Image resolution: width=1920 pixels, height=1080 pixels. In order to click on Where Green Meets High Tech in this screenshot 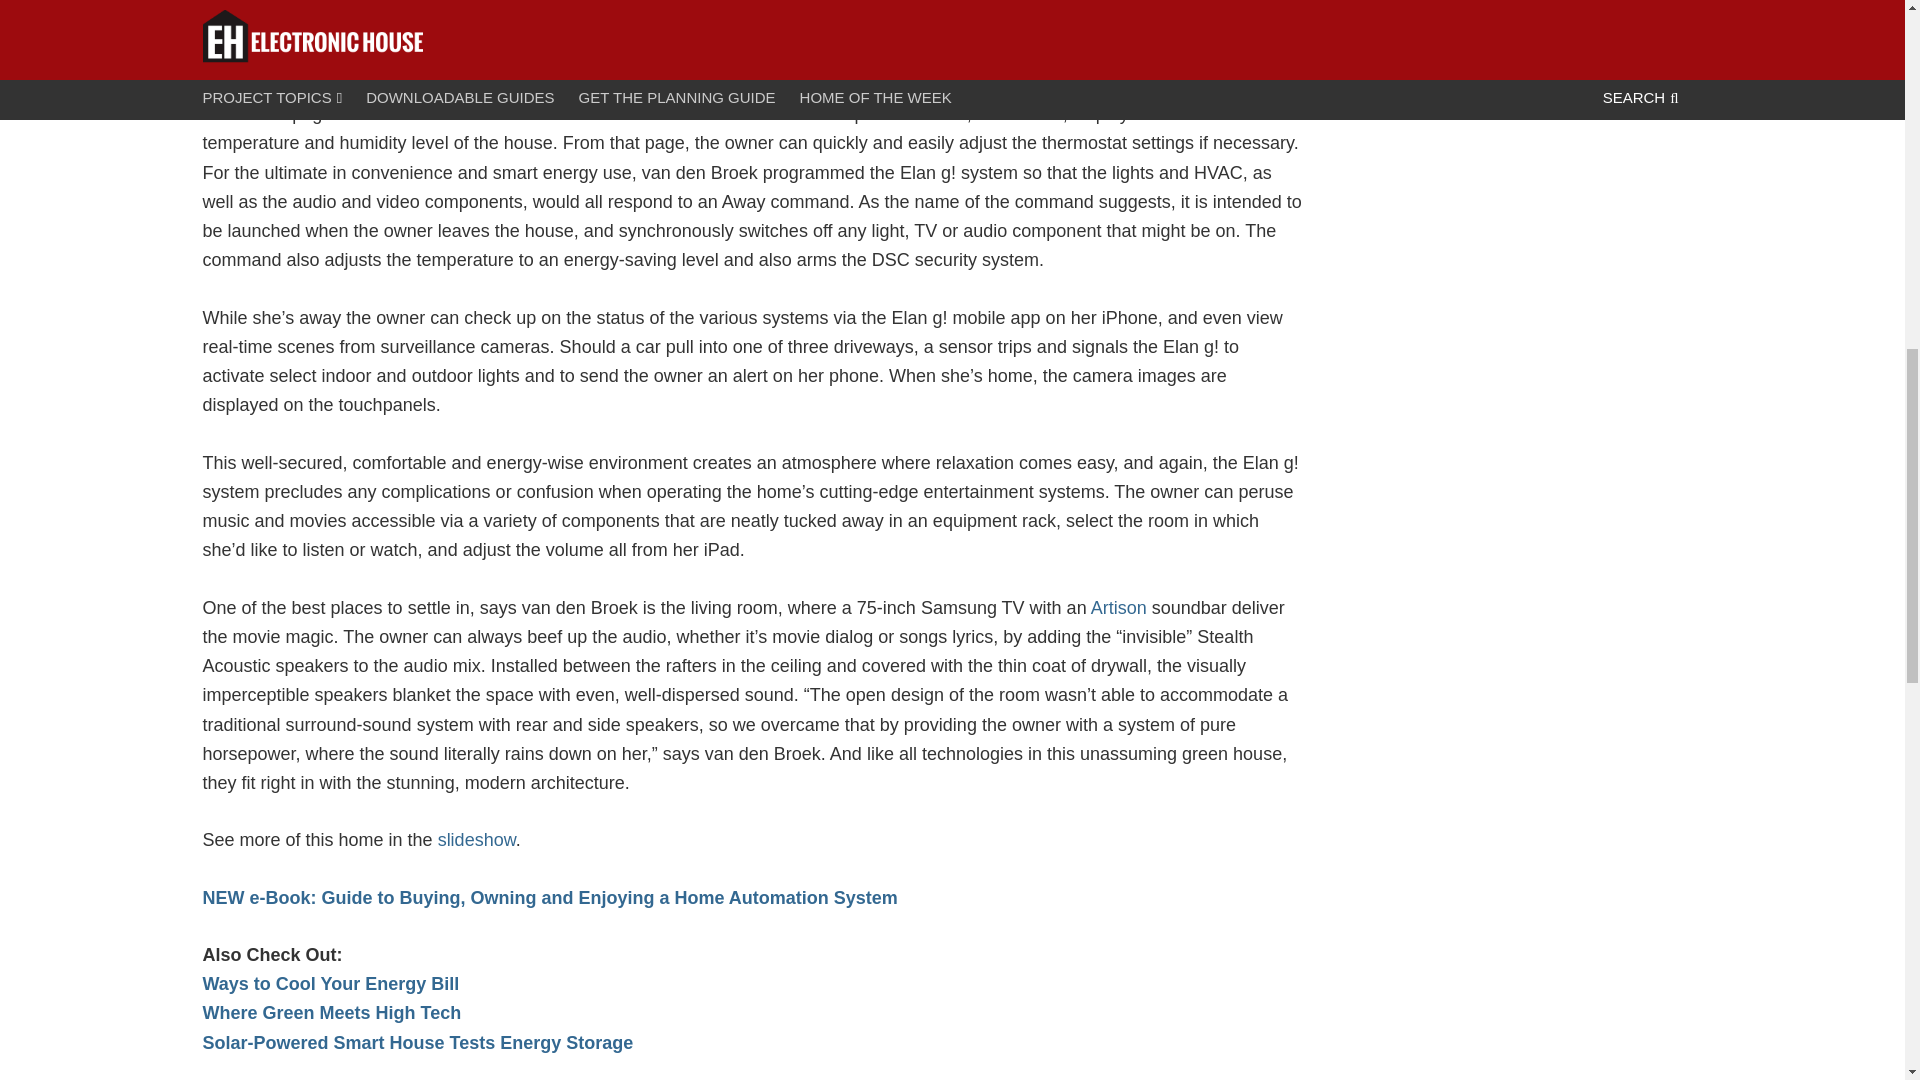, I will do `click(330, 1012)`.